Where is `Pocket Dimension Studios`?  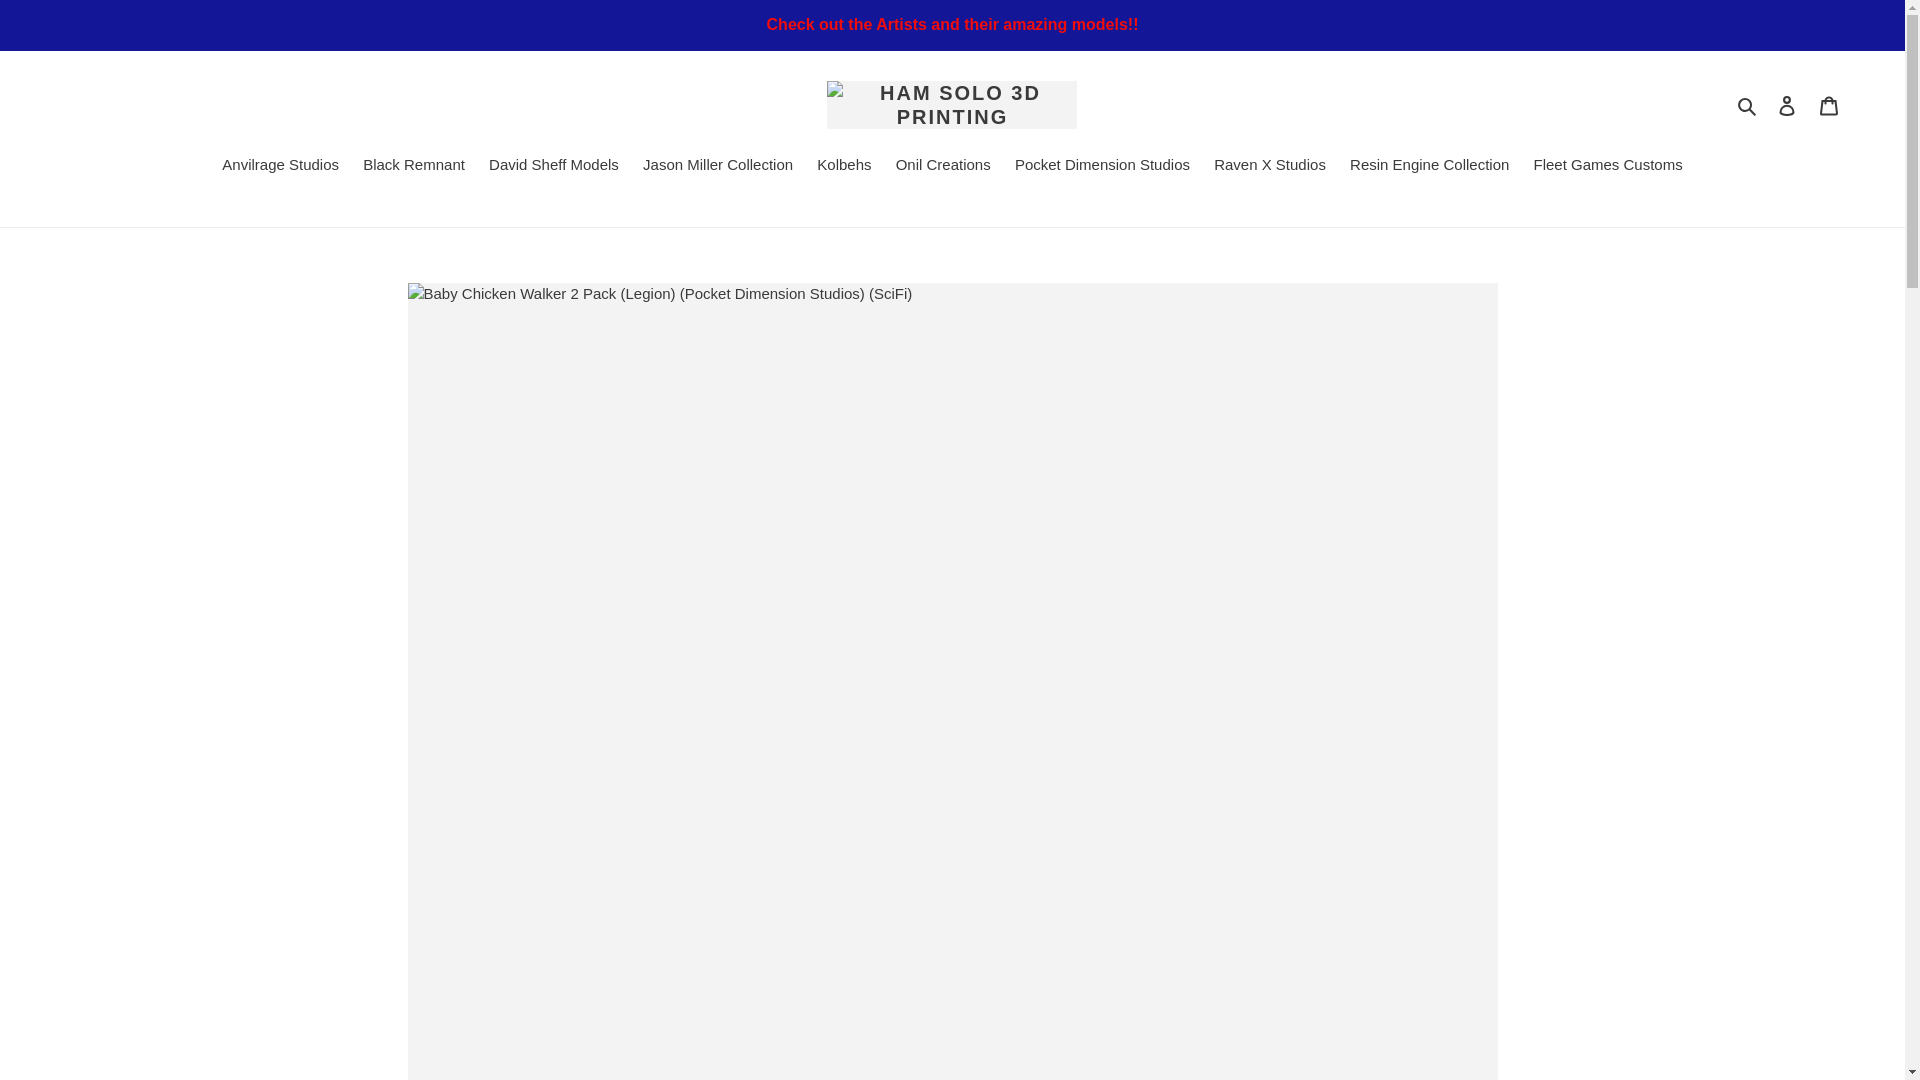
Pocket Dimension Studios is located at coordinates (1102, 167).